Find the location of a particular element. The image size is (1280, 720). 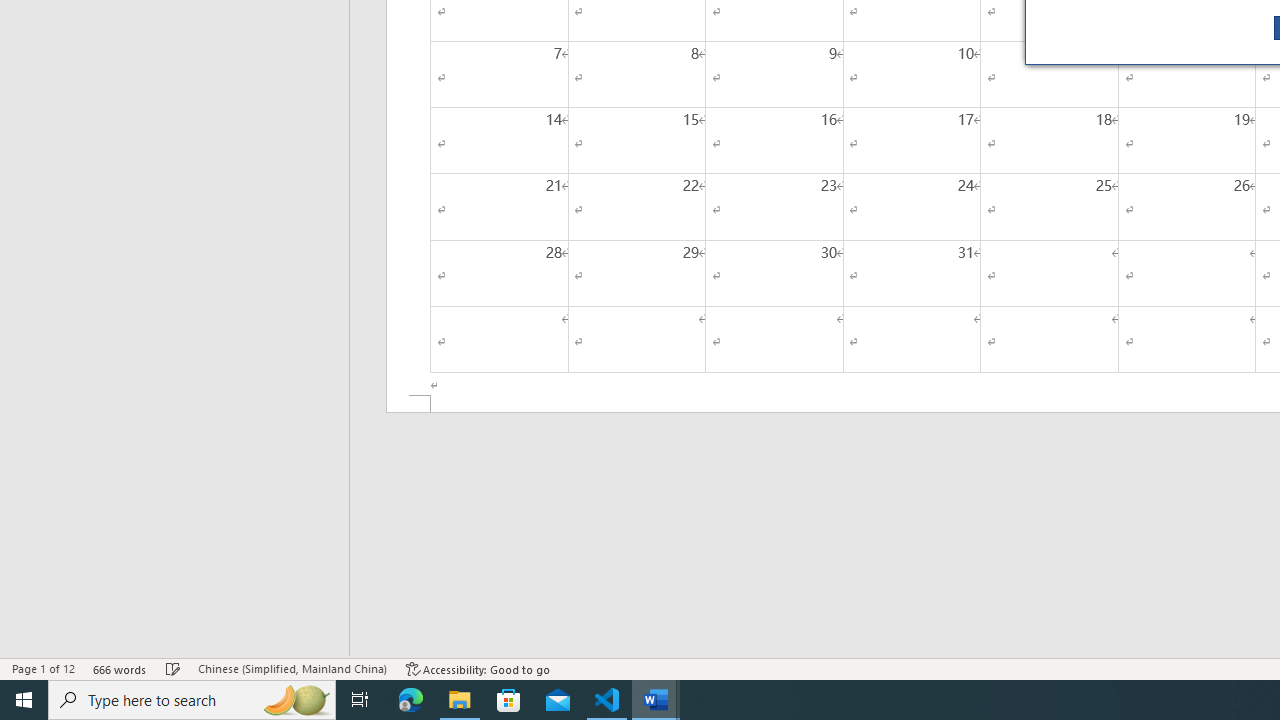

Spelling and Grammar Check Checking is located at coordinates (173, 668).